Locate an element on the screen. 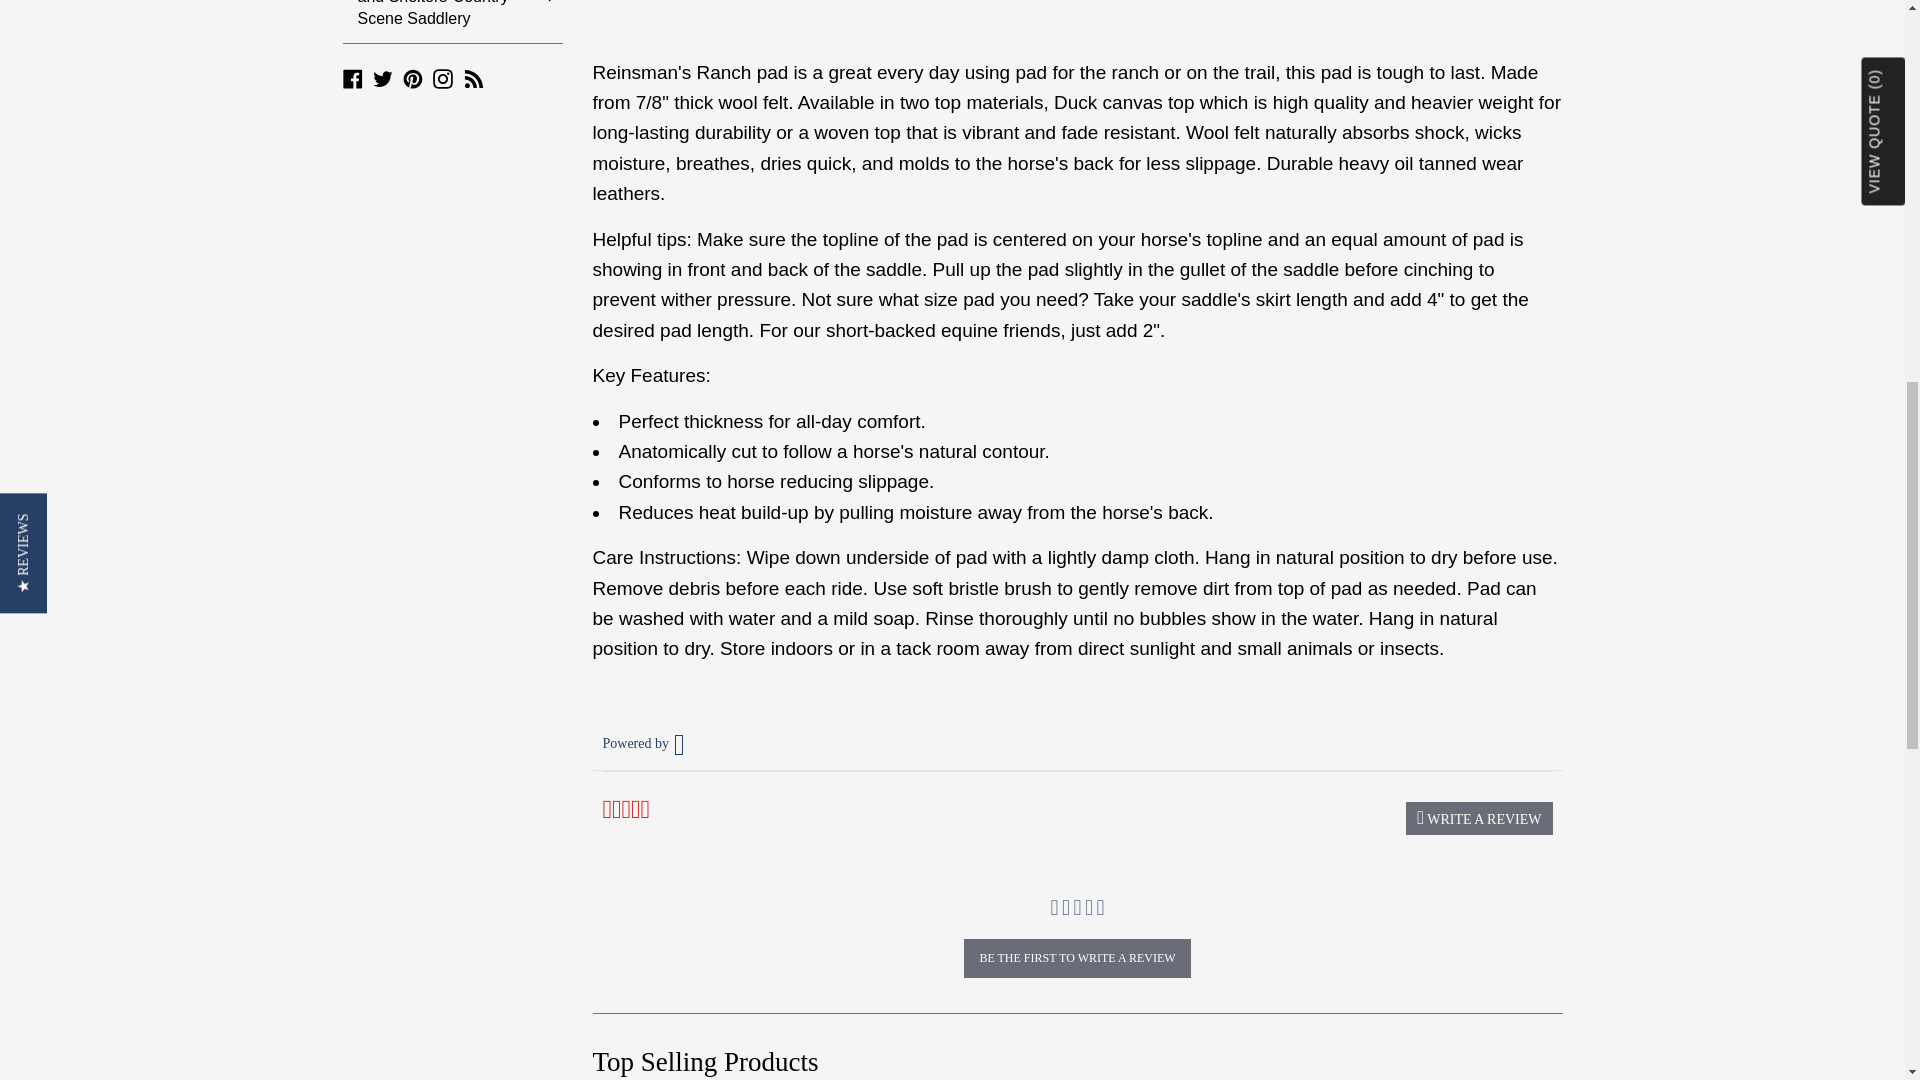  Country Scene Saddlery and Pet Supplies on Twitter is located at coordinates (382, 76).